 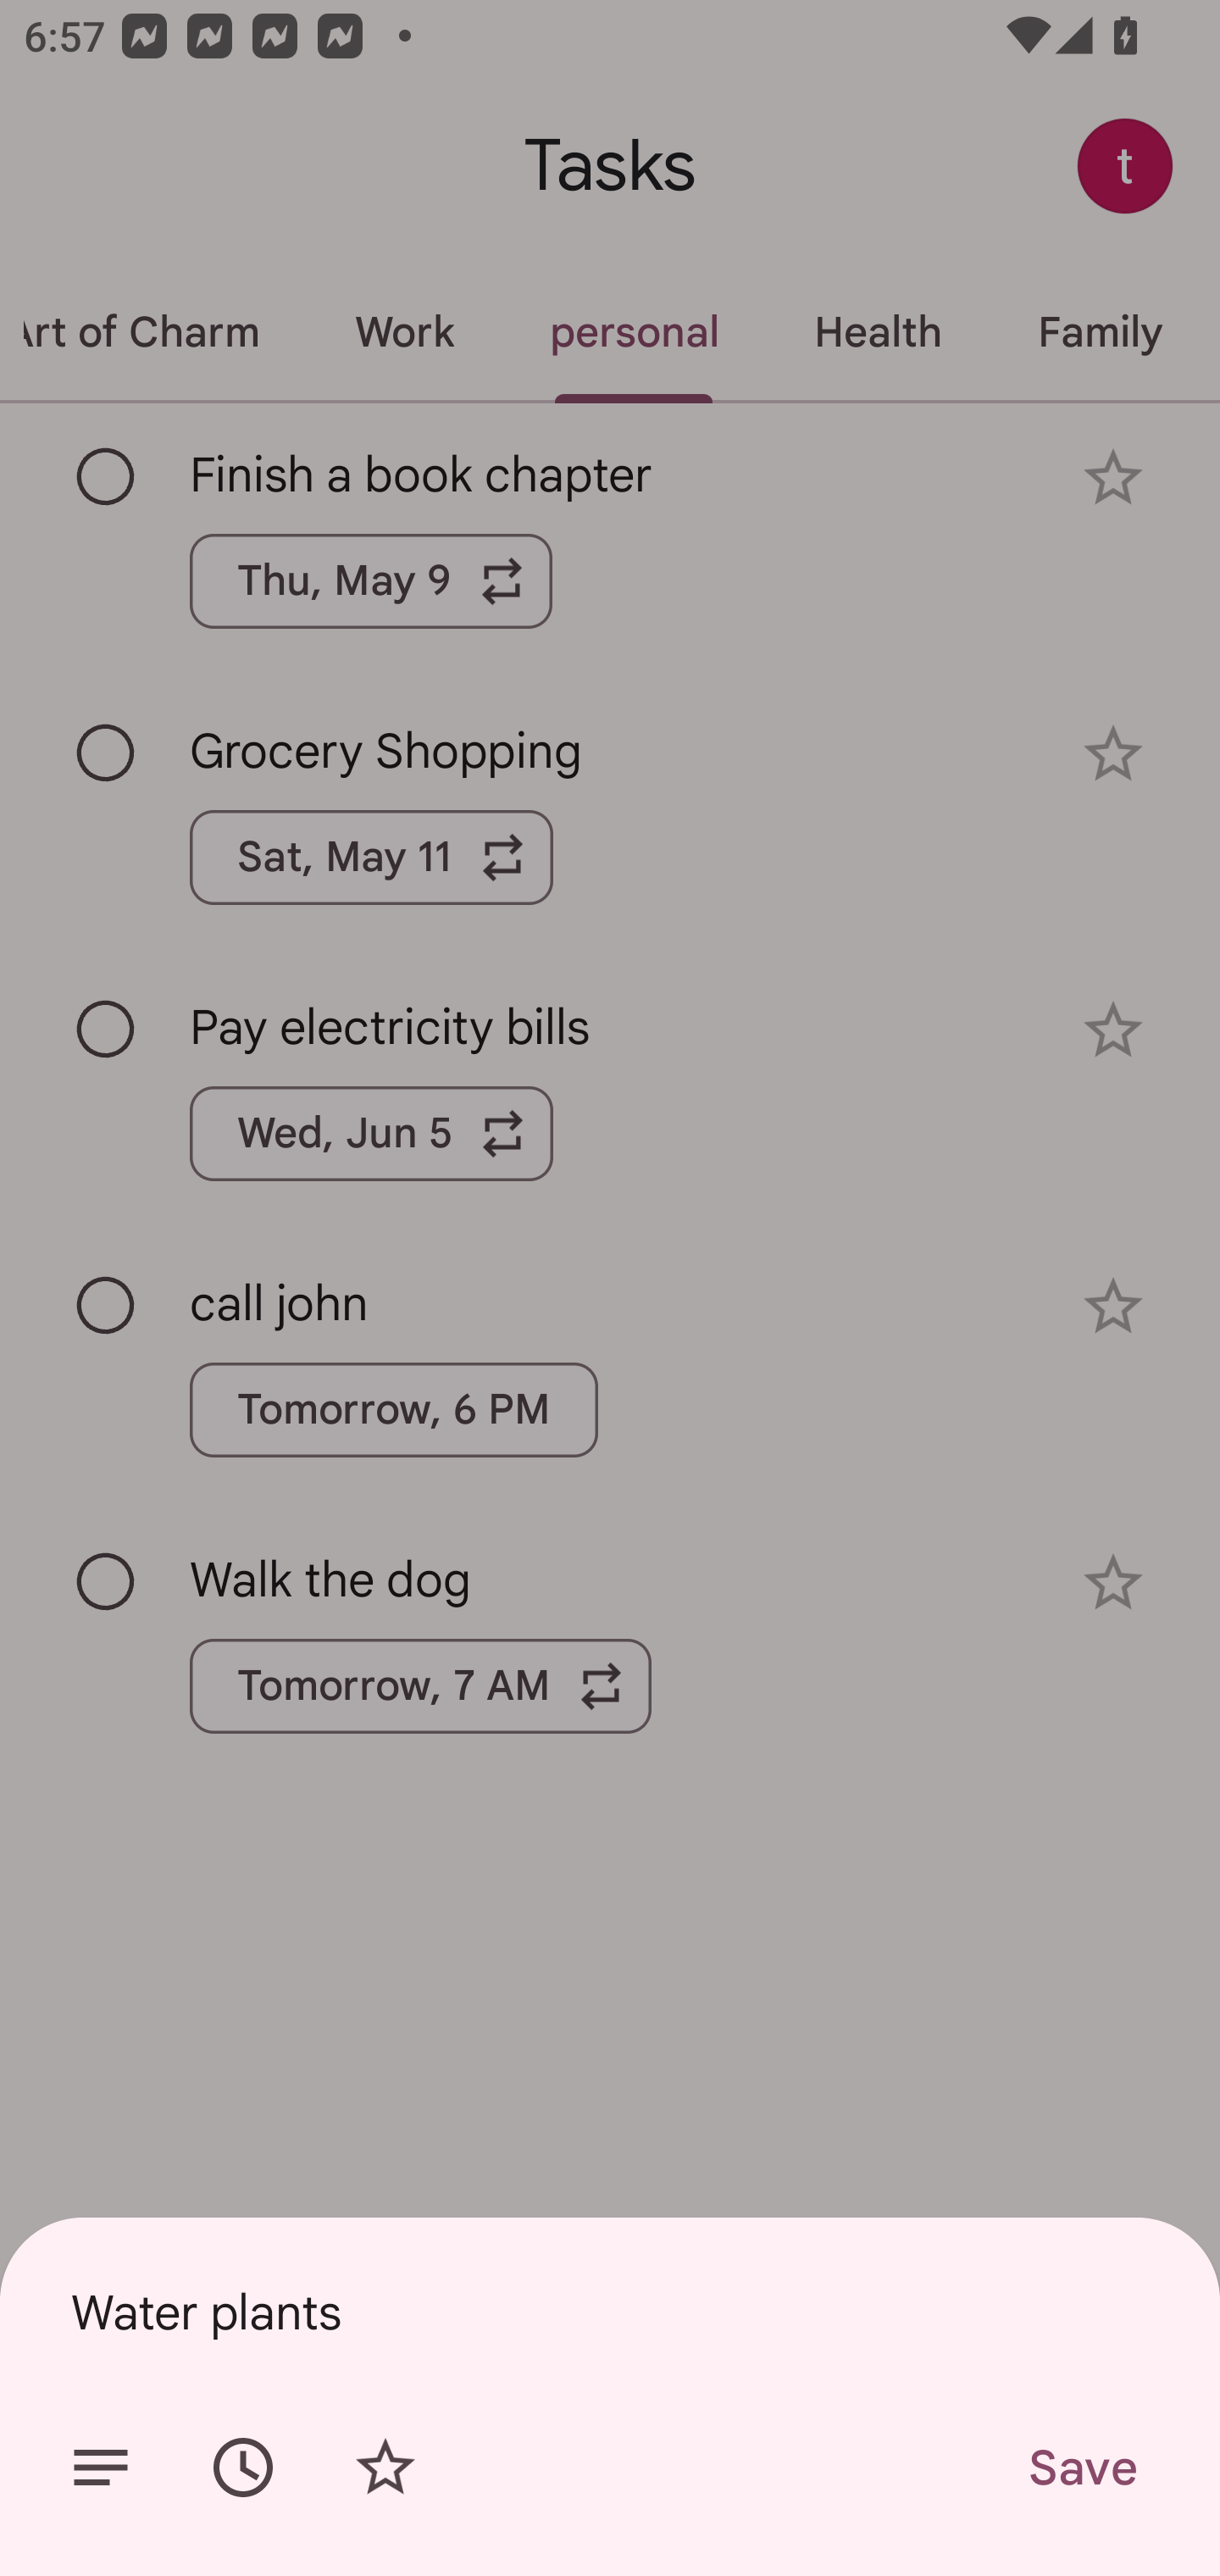 What do you see at coordinates (610, 2312) in the screenshot?
I see `Water plants` at bounding box center [610, 2312].